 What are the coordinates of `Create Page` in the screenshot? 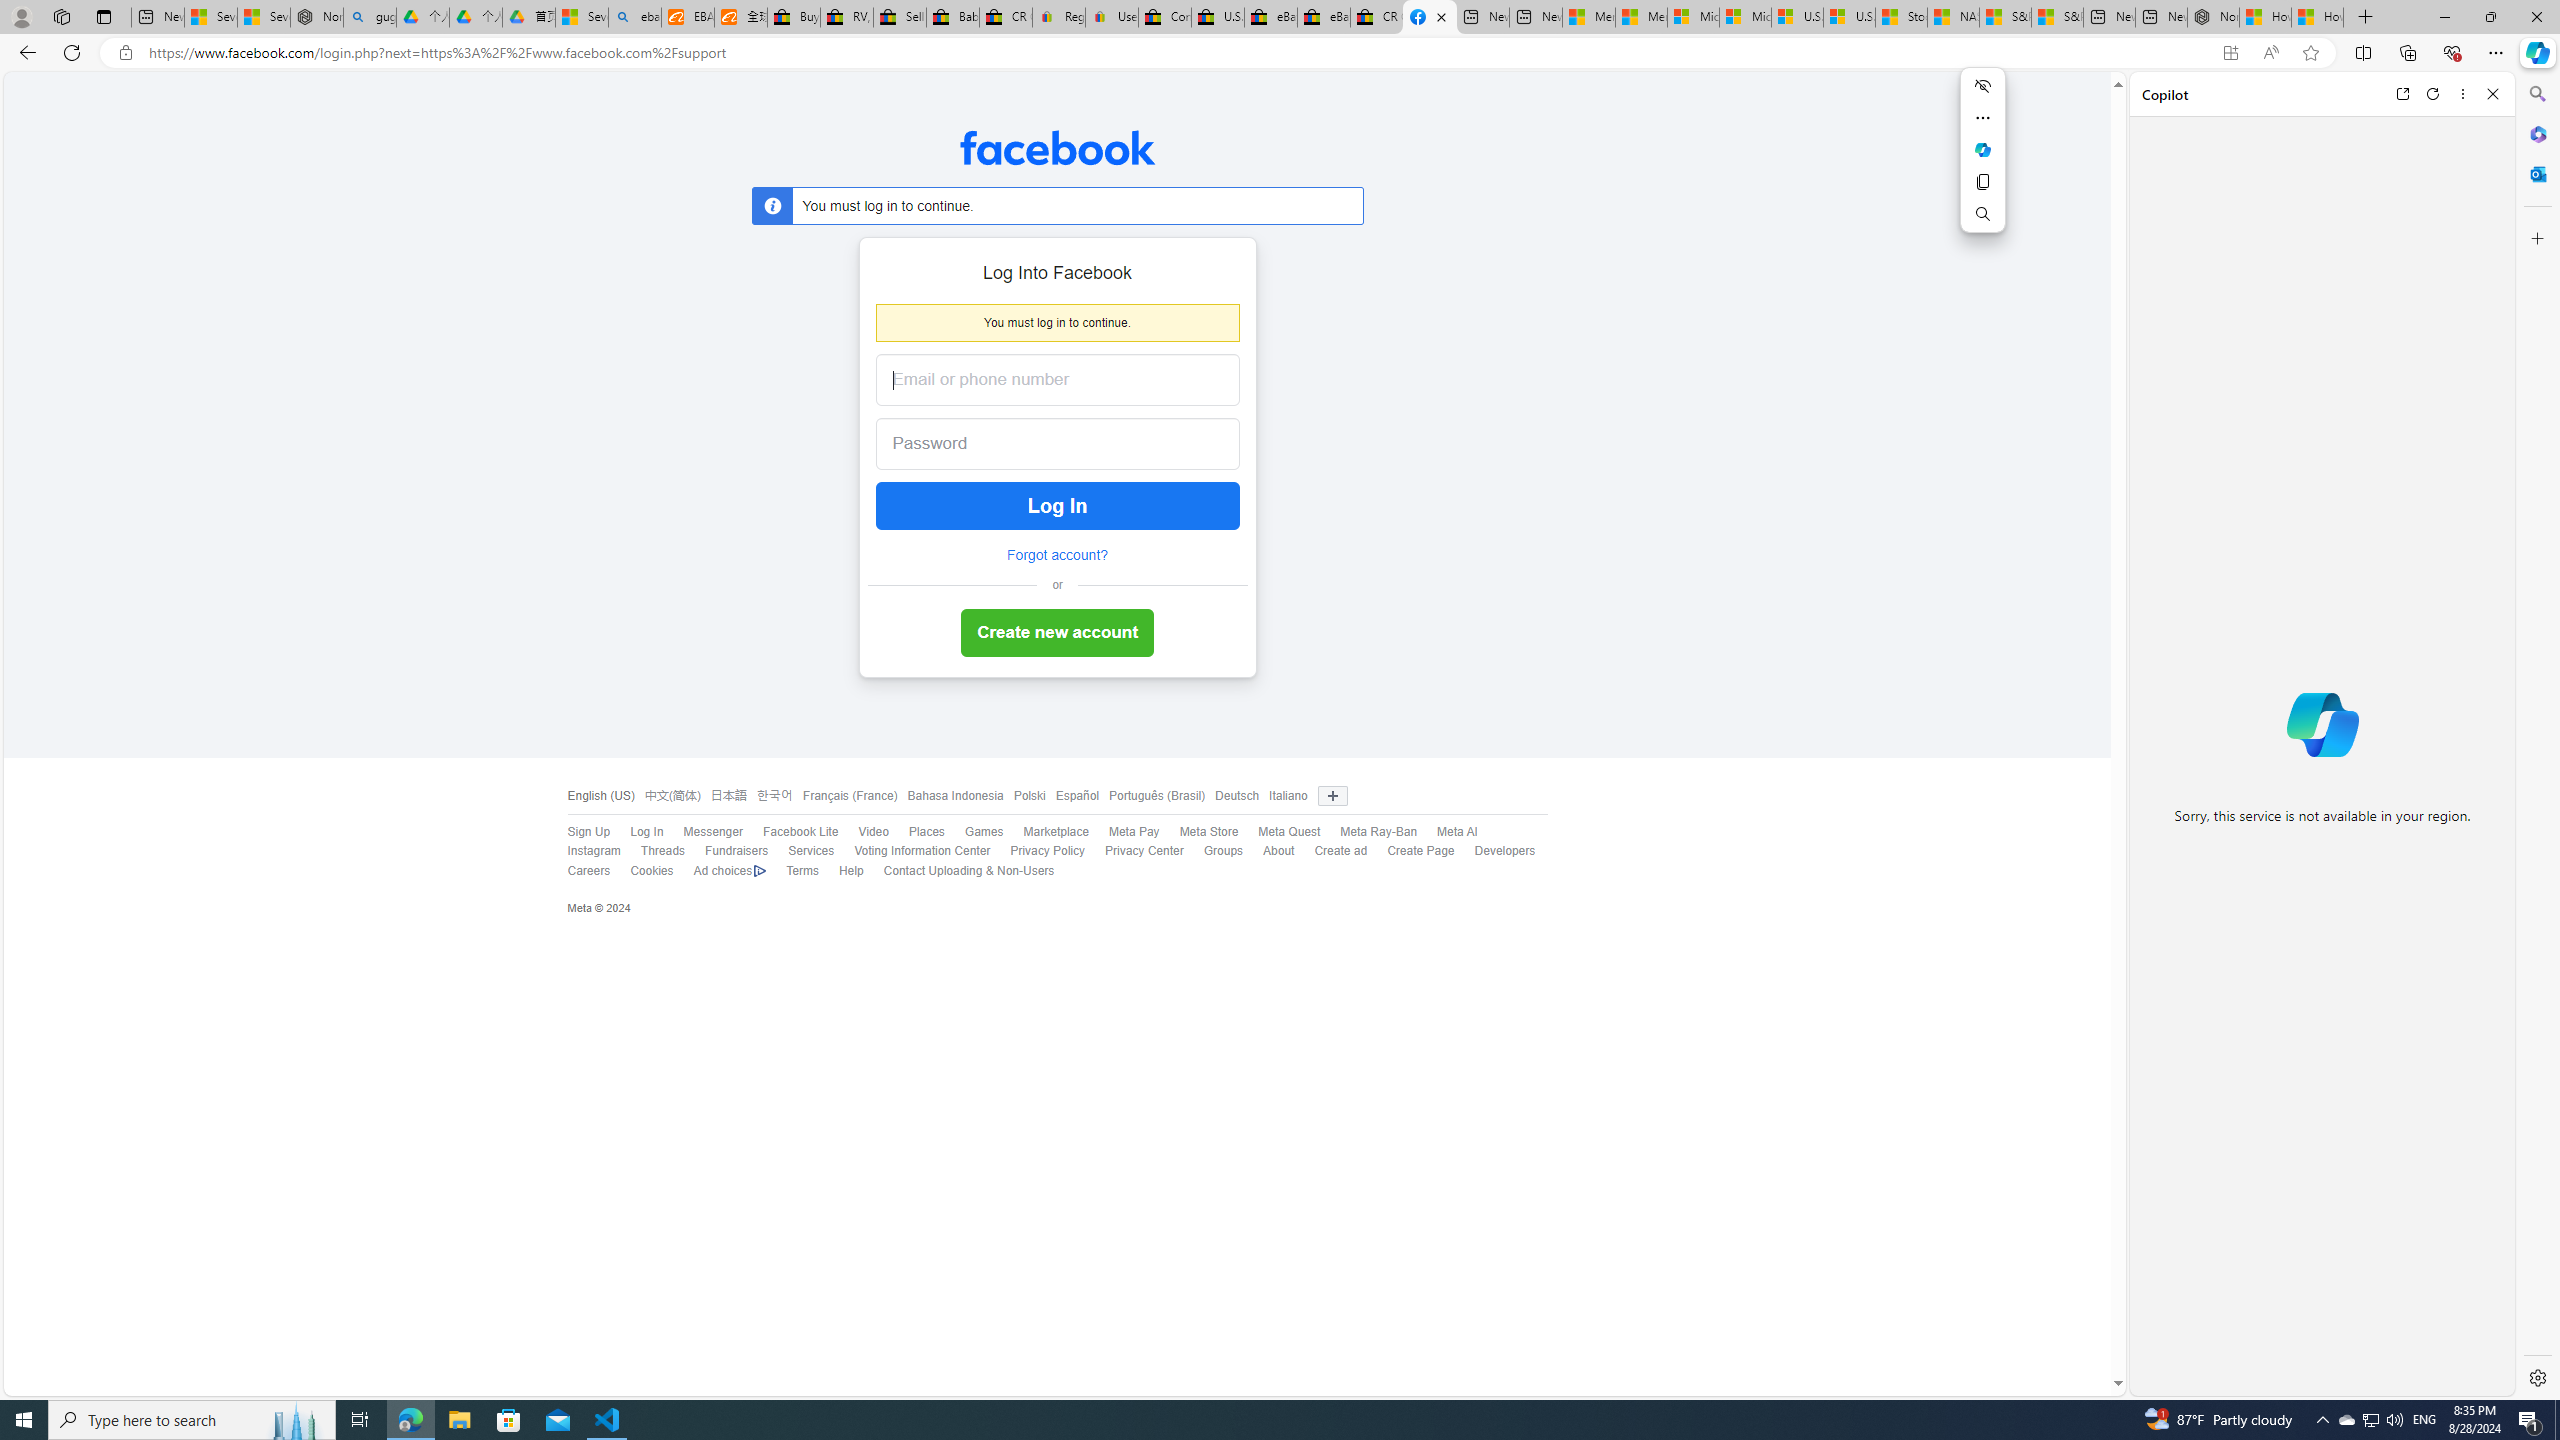 It's located at (1420, 851).